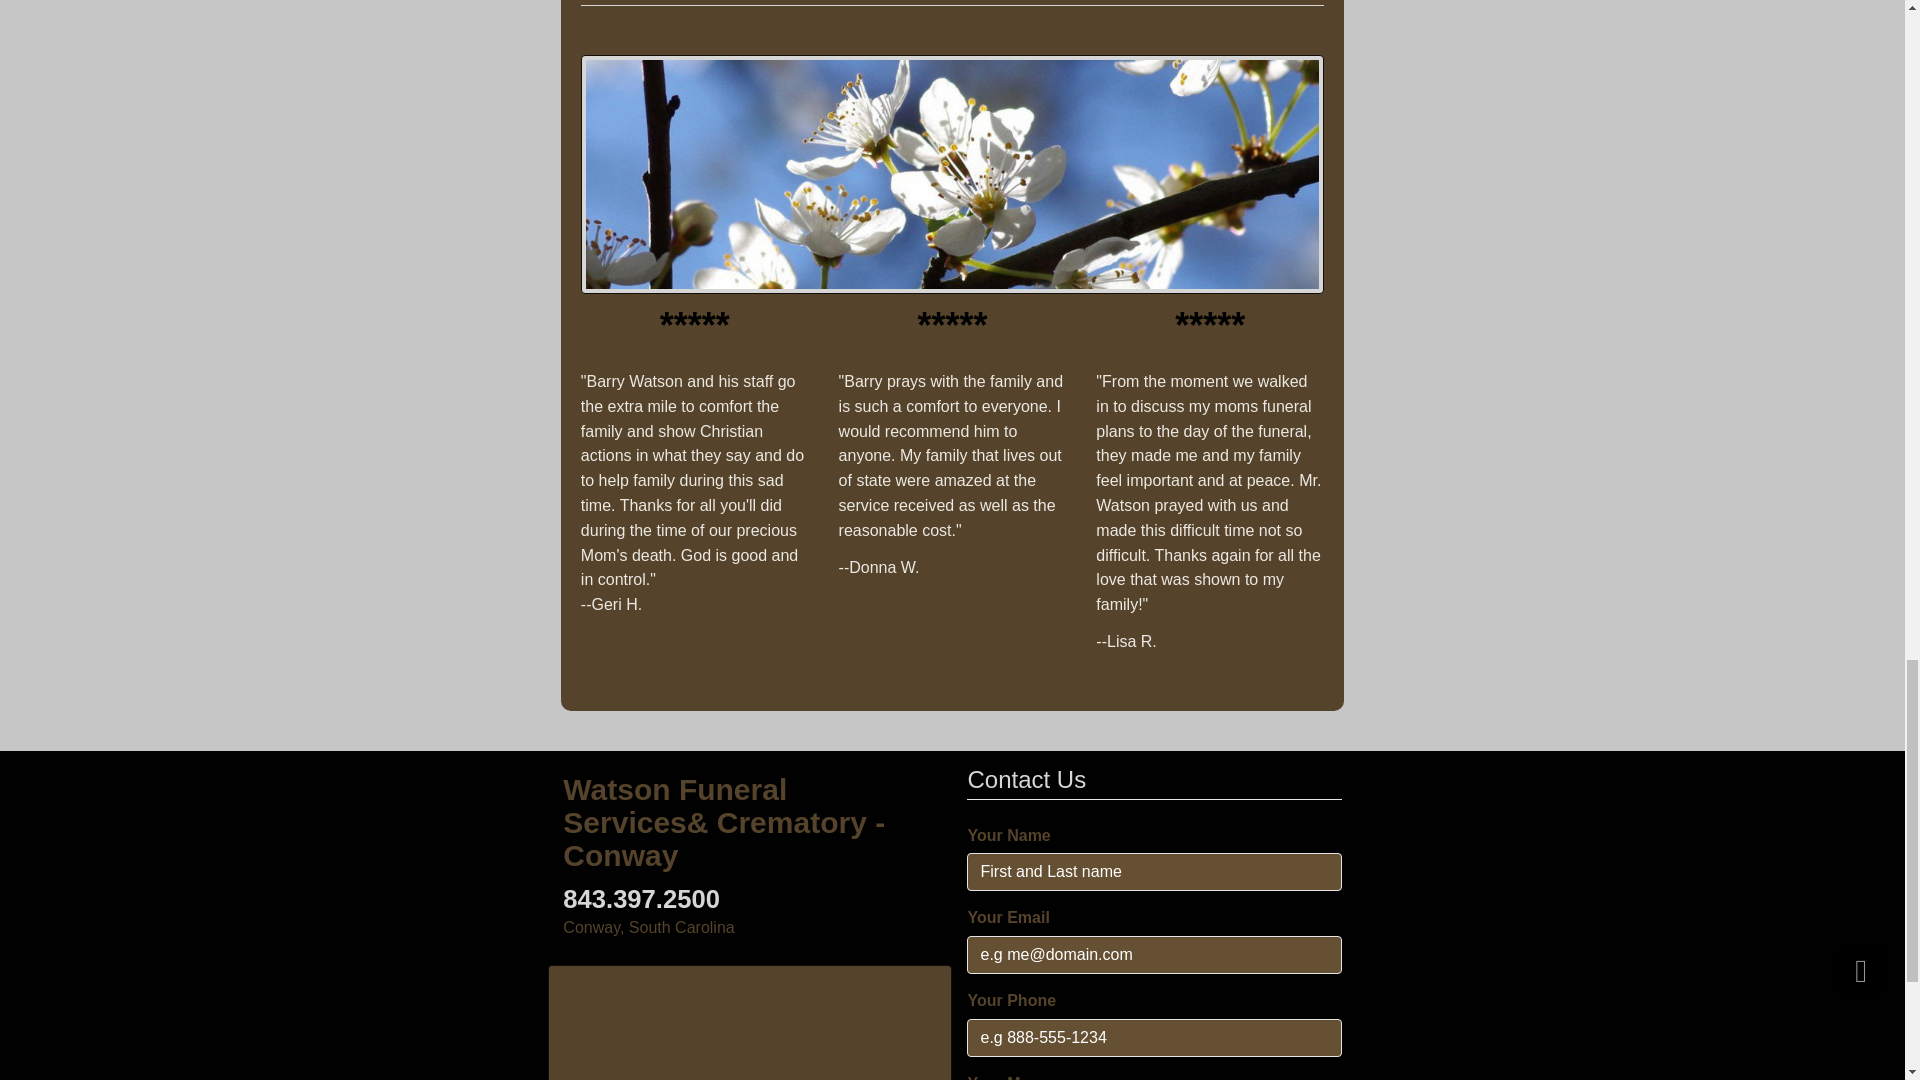 This screenshot has width=1920, height=1080. What do you see at coordinates (641, 898) in the screenshot?
I see `843.397.2500` at bounding box center [641, 898].